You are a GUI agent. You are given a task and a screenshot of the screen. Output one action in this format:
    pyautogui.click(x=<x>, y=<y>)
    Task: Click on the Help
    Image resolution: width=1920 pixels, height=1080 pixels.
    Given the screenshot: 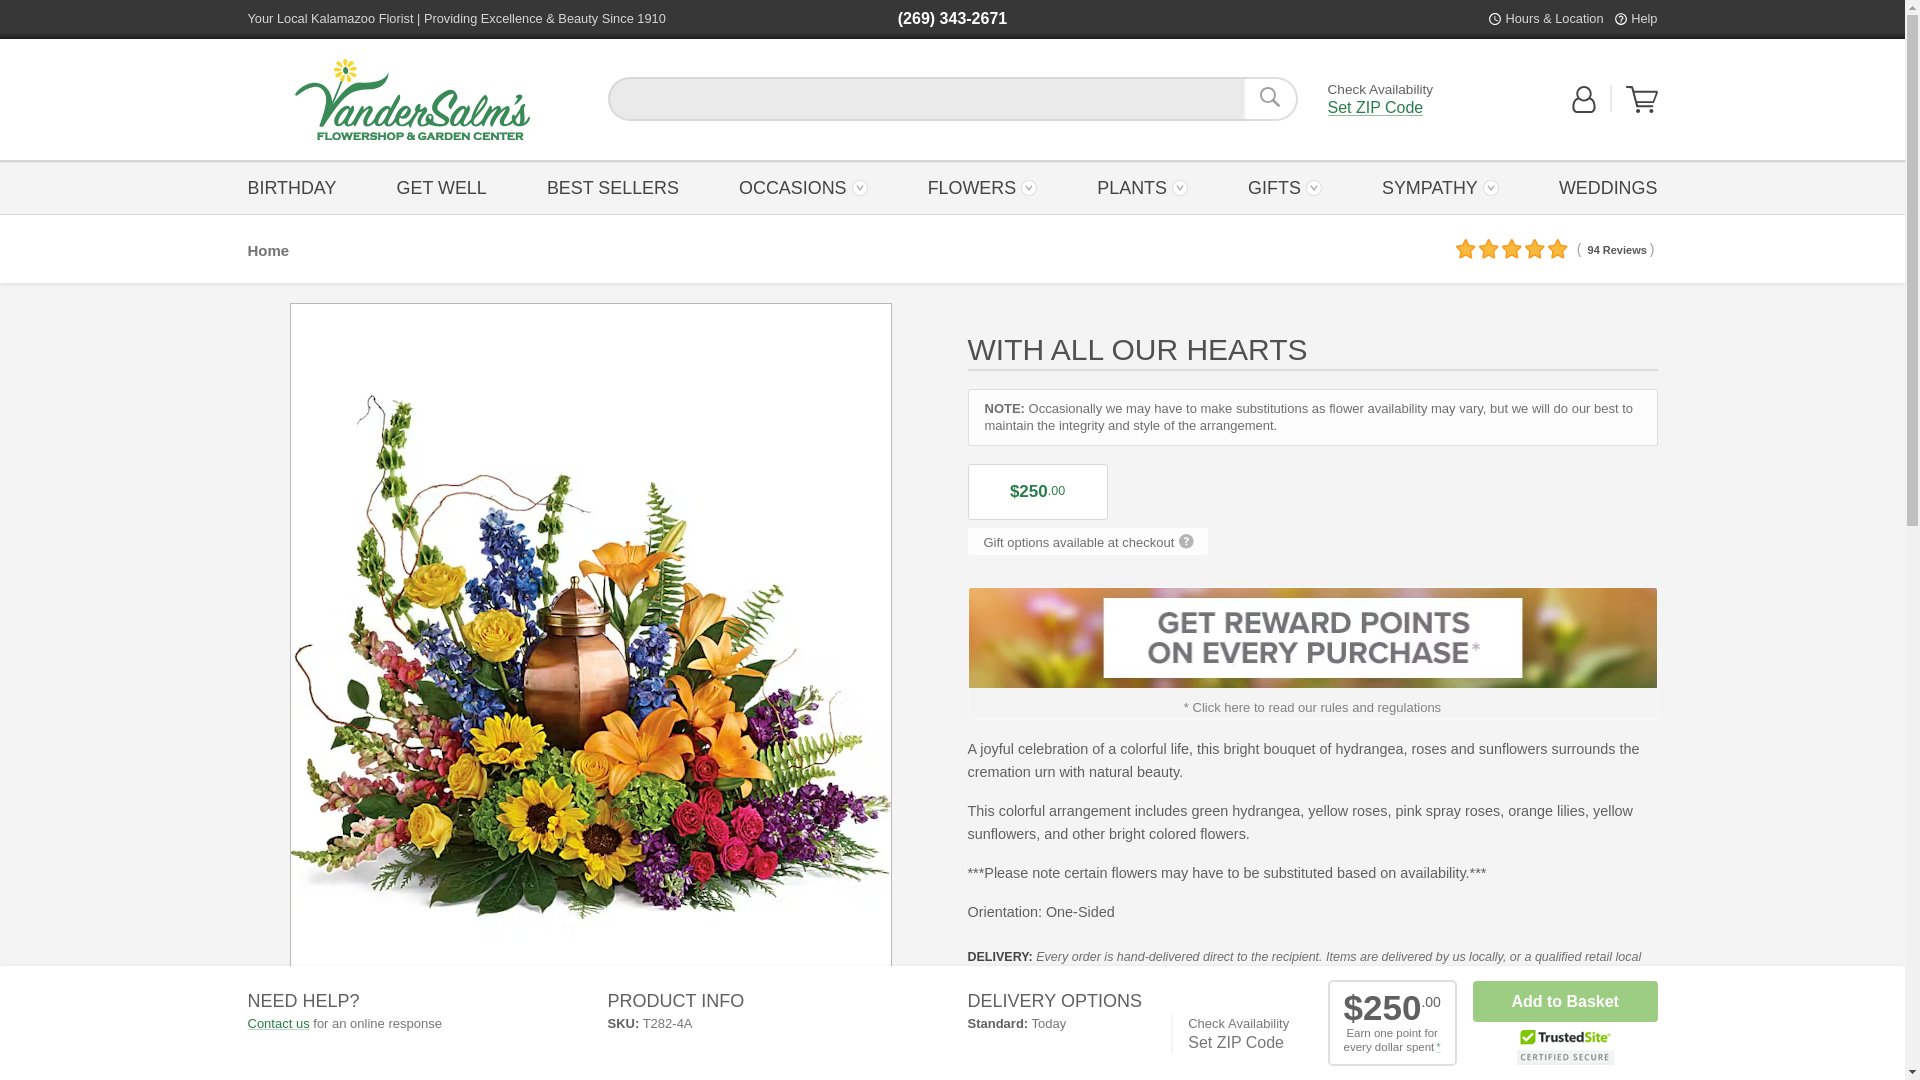 What is the action you would take?
    pyautogui.click(x=1643, y=18)
    